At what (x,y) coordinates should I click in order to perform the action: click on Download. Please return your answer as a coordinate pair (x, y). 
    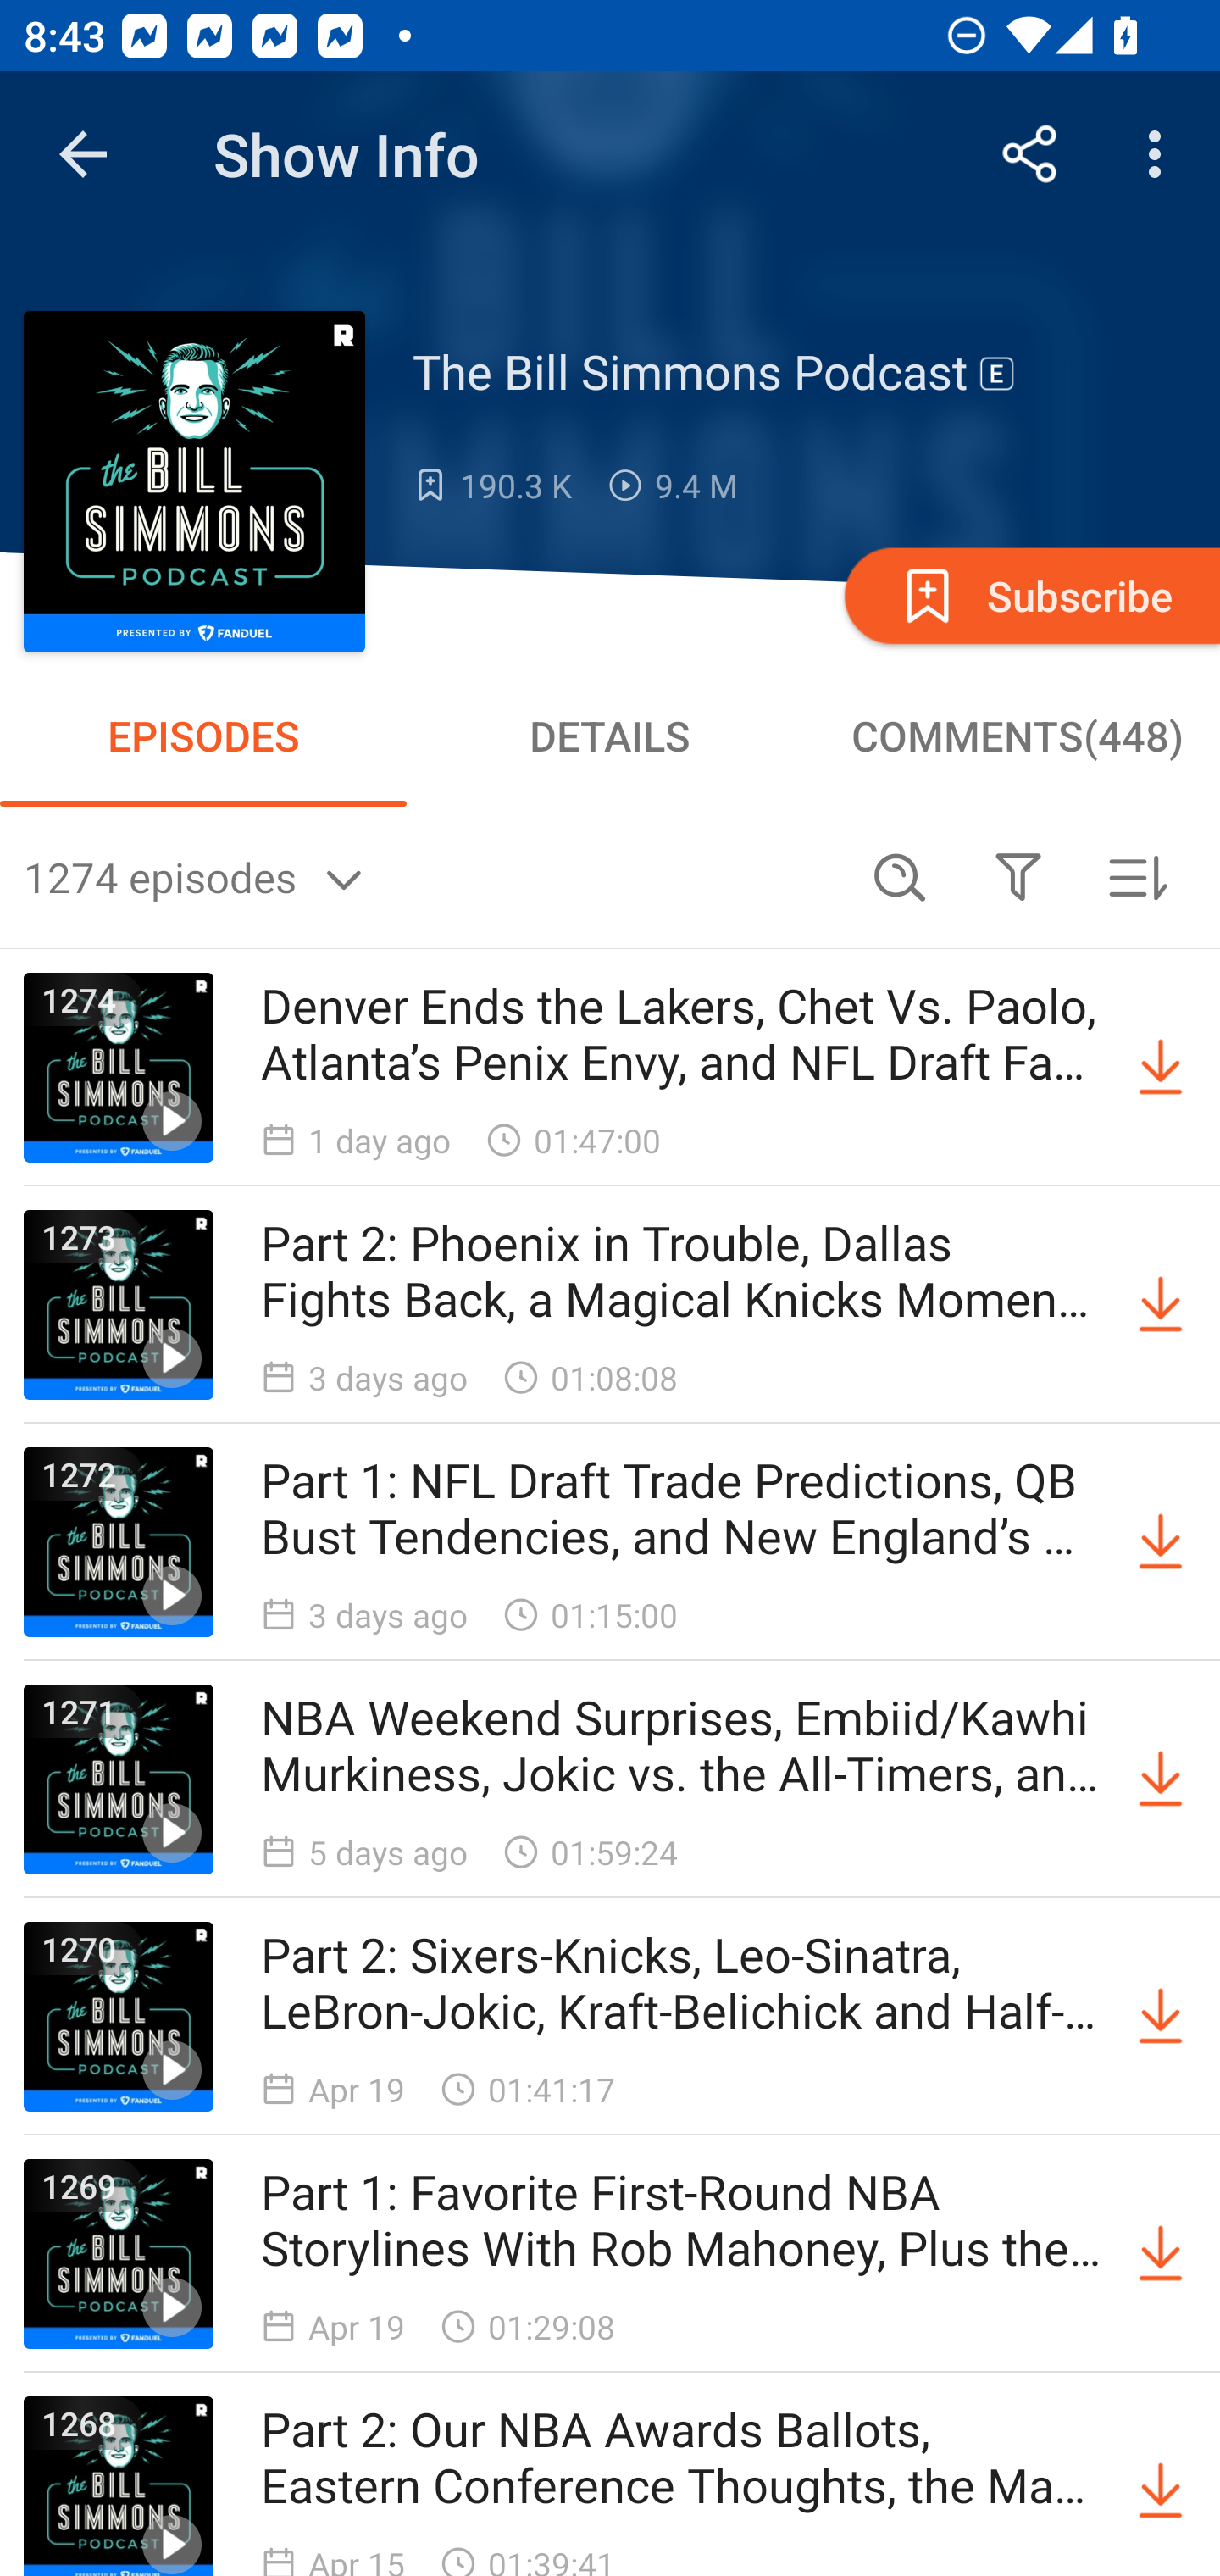
    Looking at the image, I should click on (1161, 1068).